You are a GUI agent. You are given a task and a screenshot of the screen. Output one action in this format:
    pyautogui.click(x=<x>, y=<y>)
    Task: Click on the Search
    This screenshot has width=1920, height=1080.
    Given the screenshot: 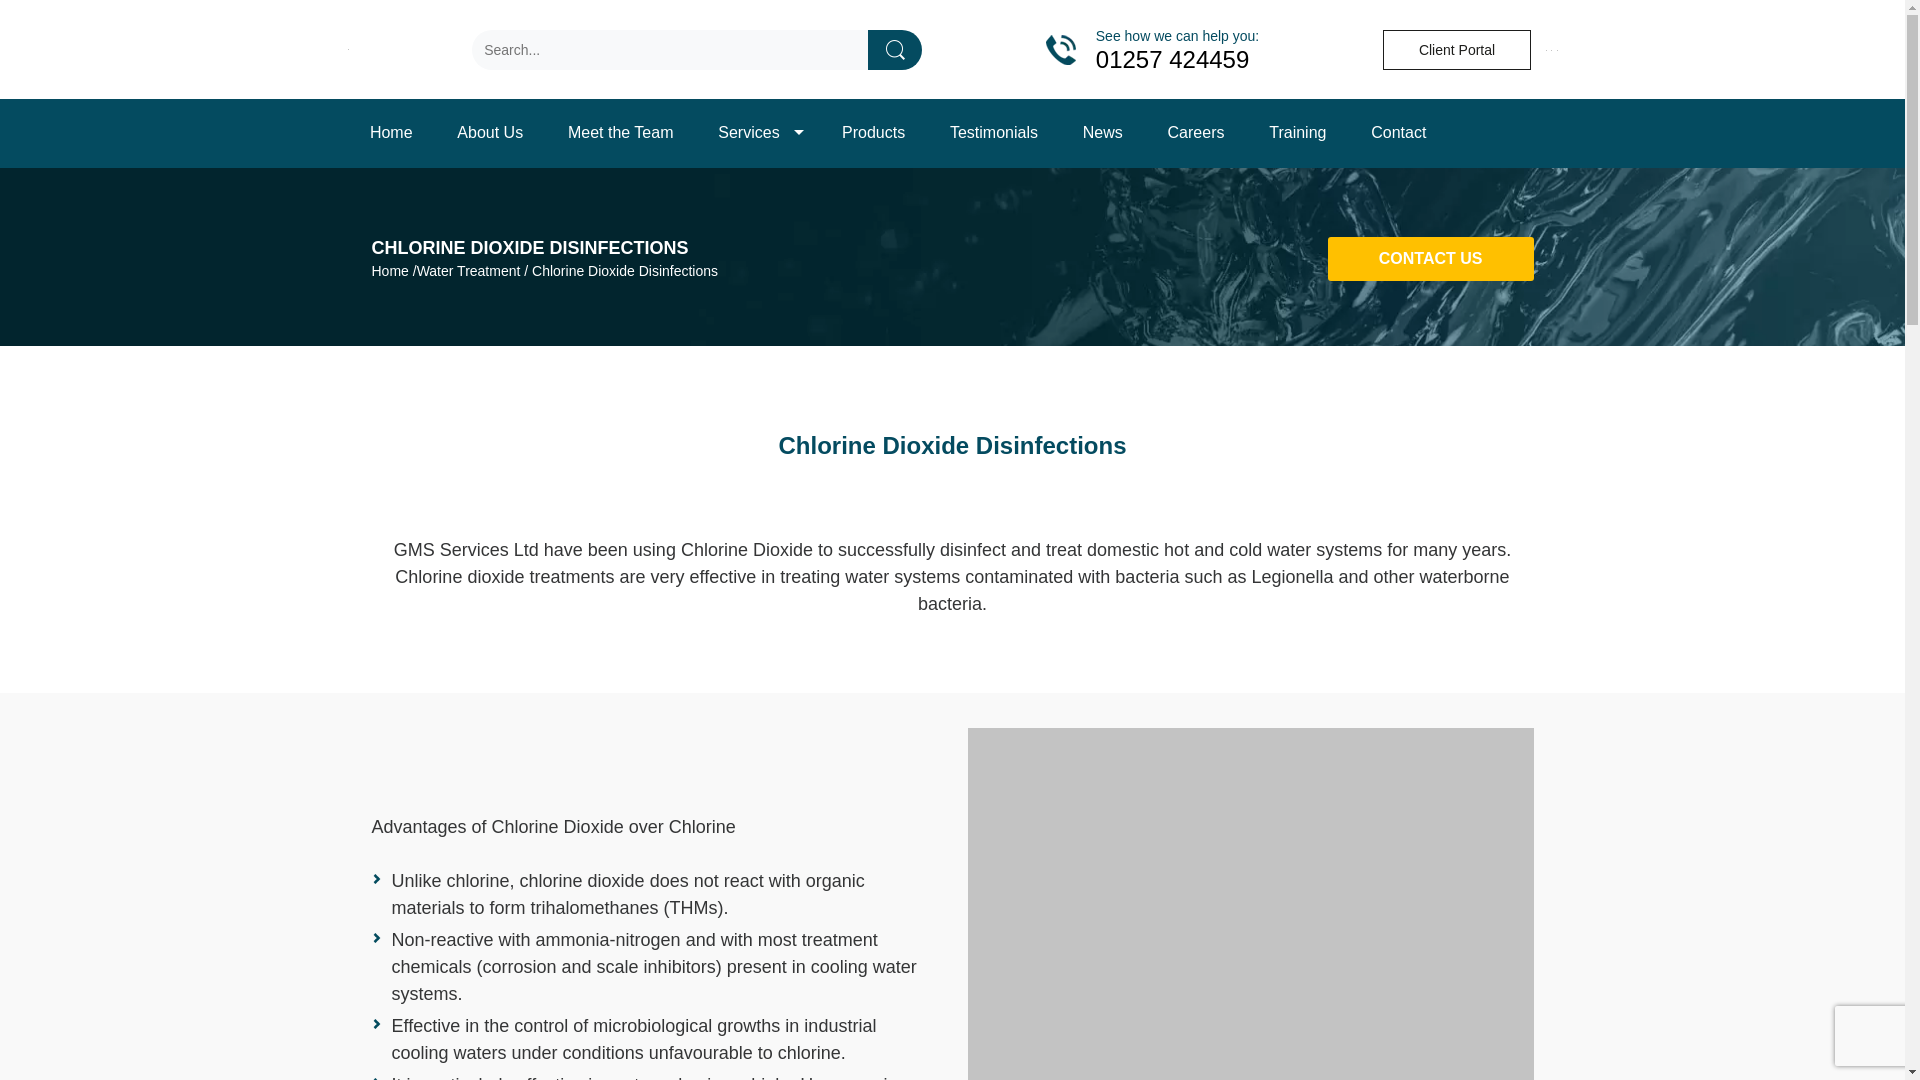 What is the action you would take?
    pyautogui.click(x=894, y=50)
    